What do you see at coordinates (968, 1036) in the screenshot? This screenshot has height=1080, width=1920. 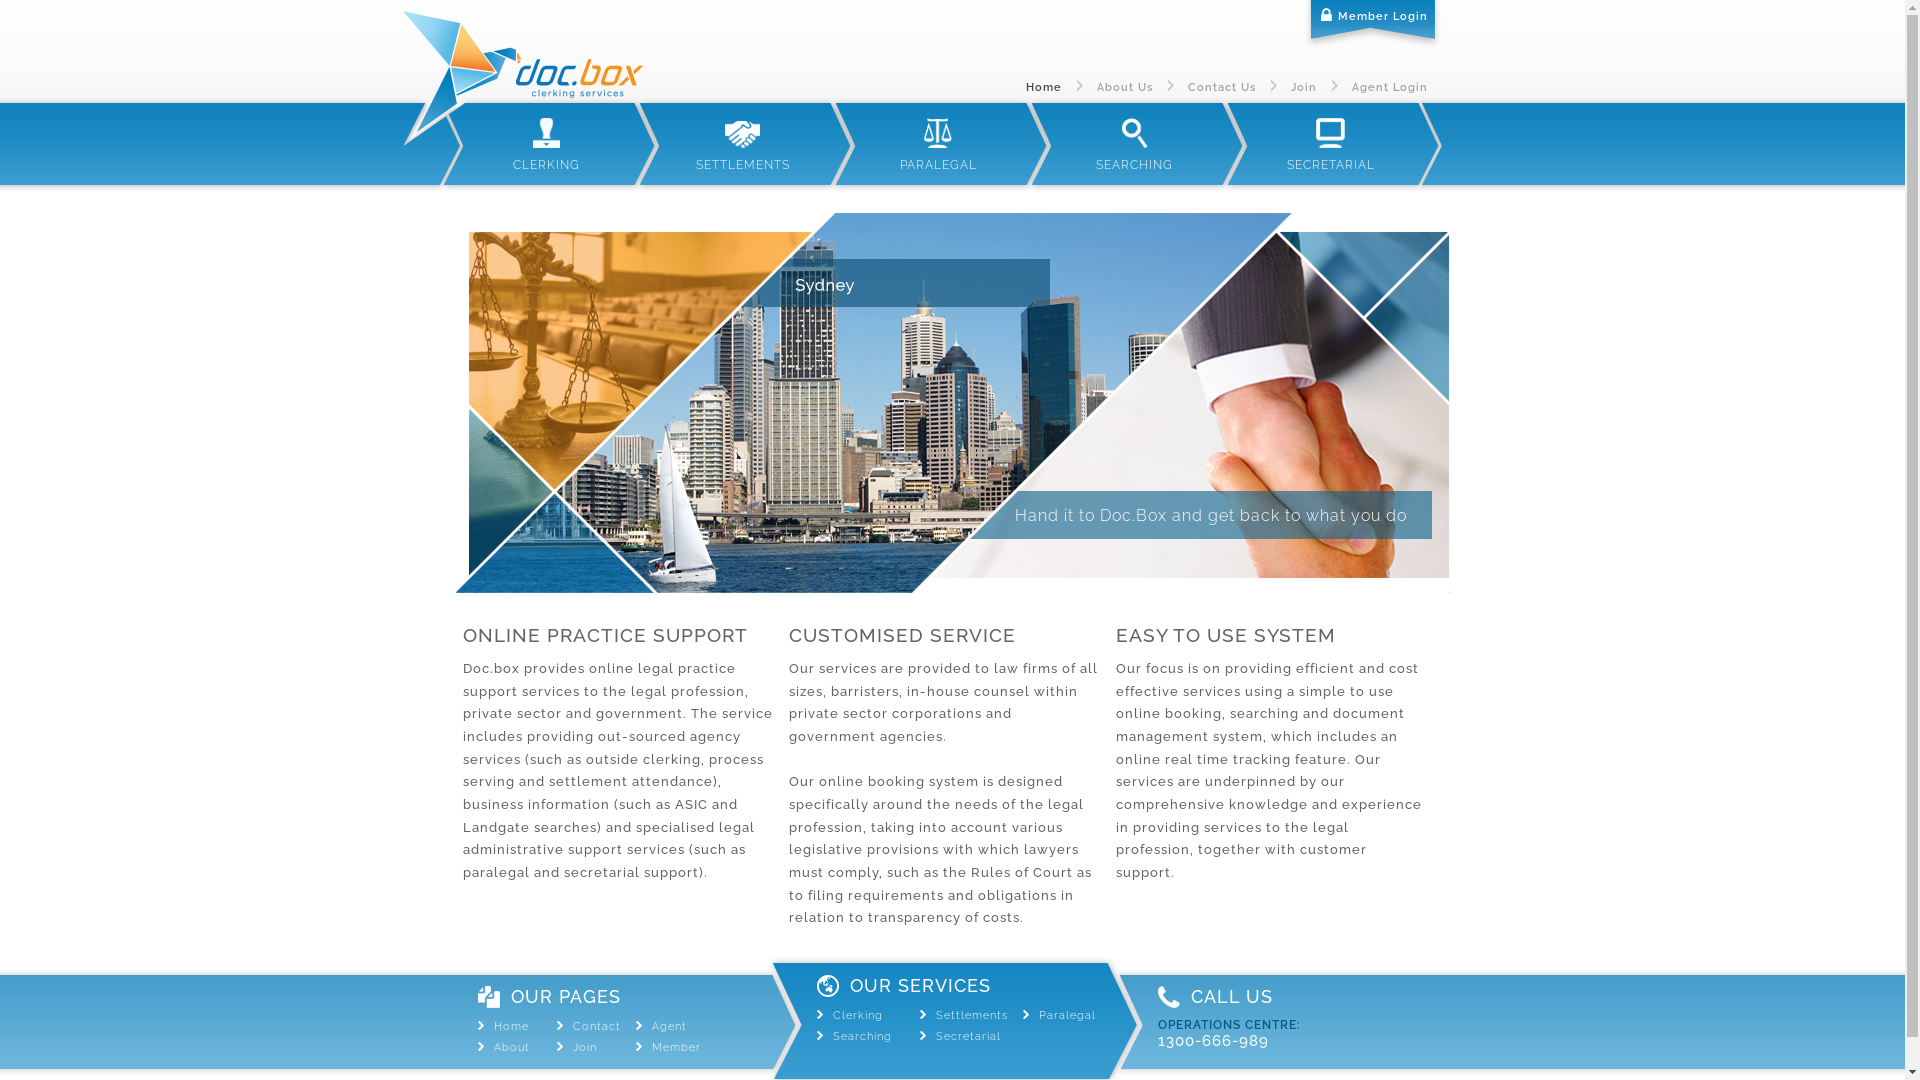 I see `Secretarial` at bounding box center [968, 1036].